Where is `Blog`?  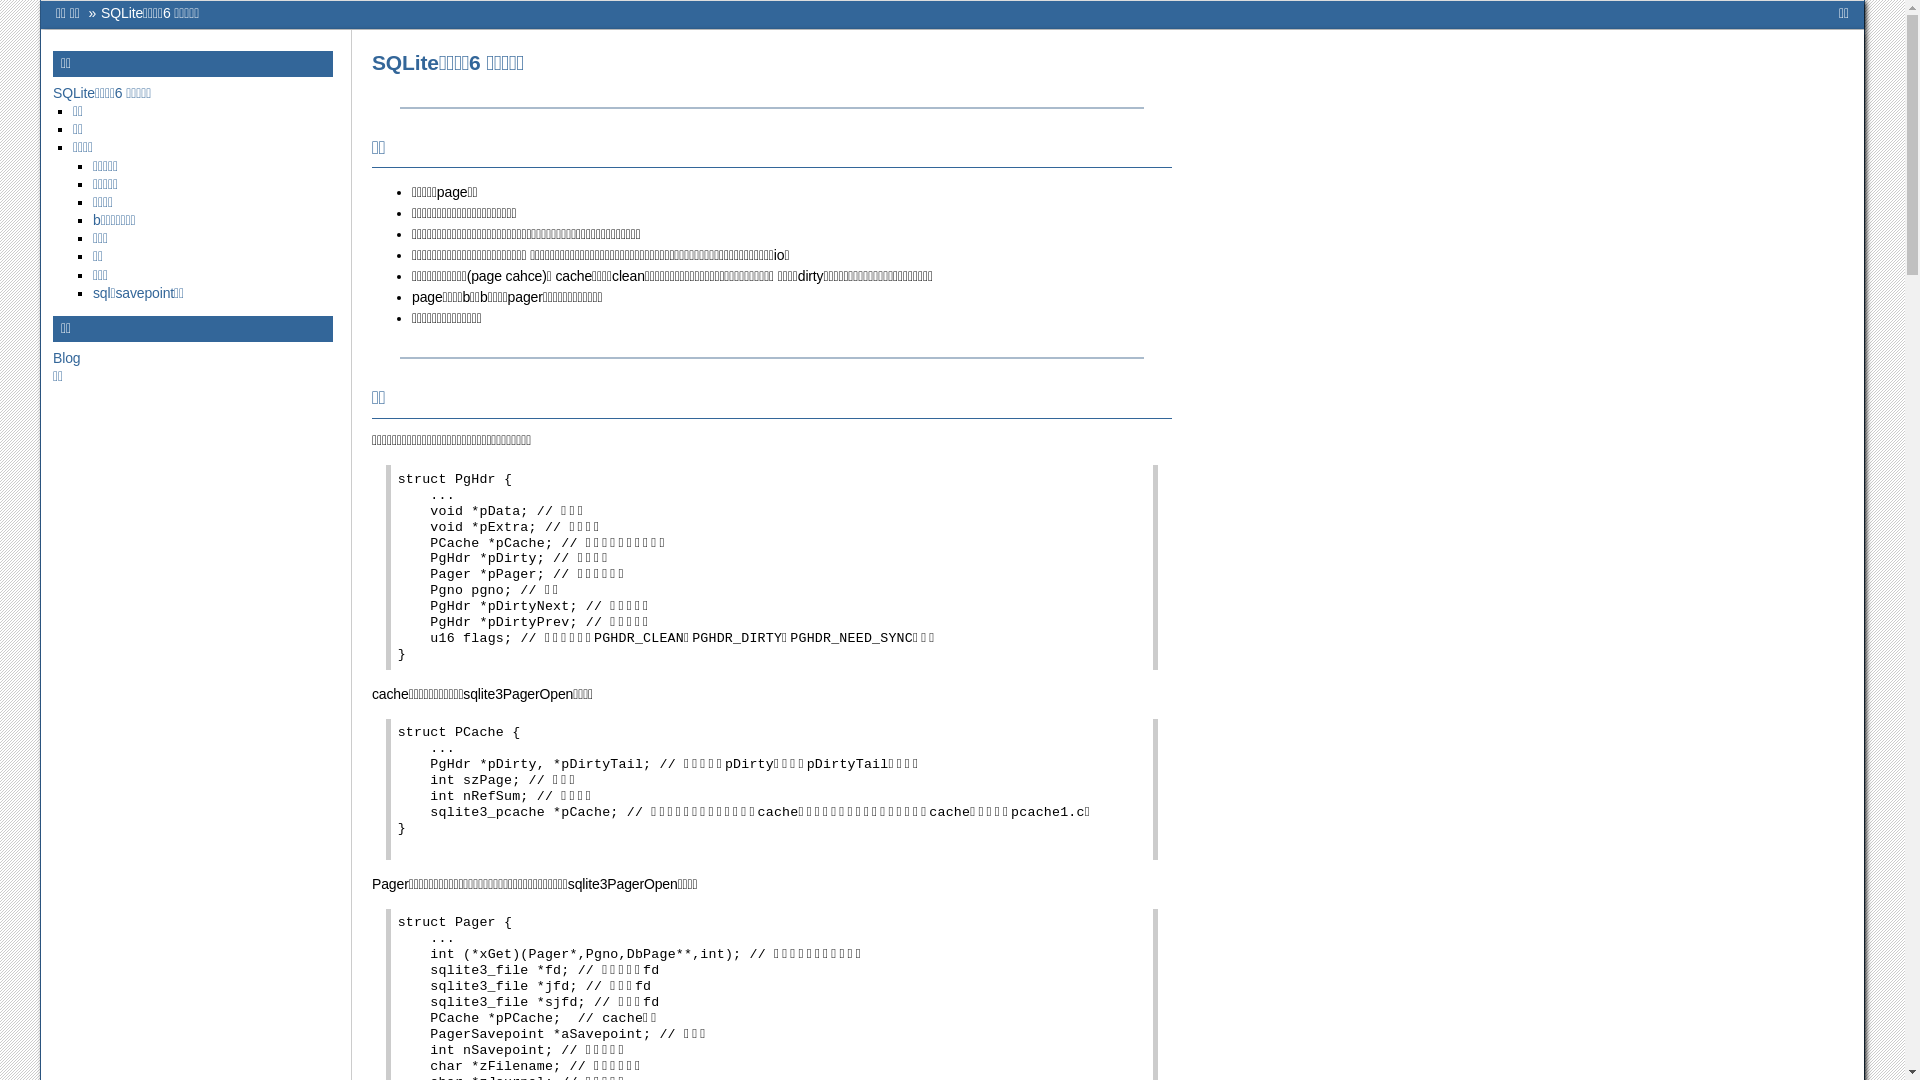 Blog is located at coordinates (66, 358).